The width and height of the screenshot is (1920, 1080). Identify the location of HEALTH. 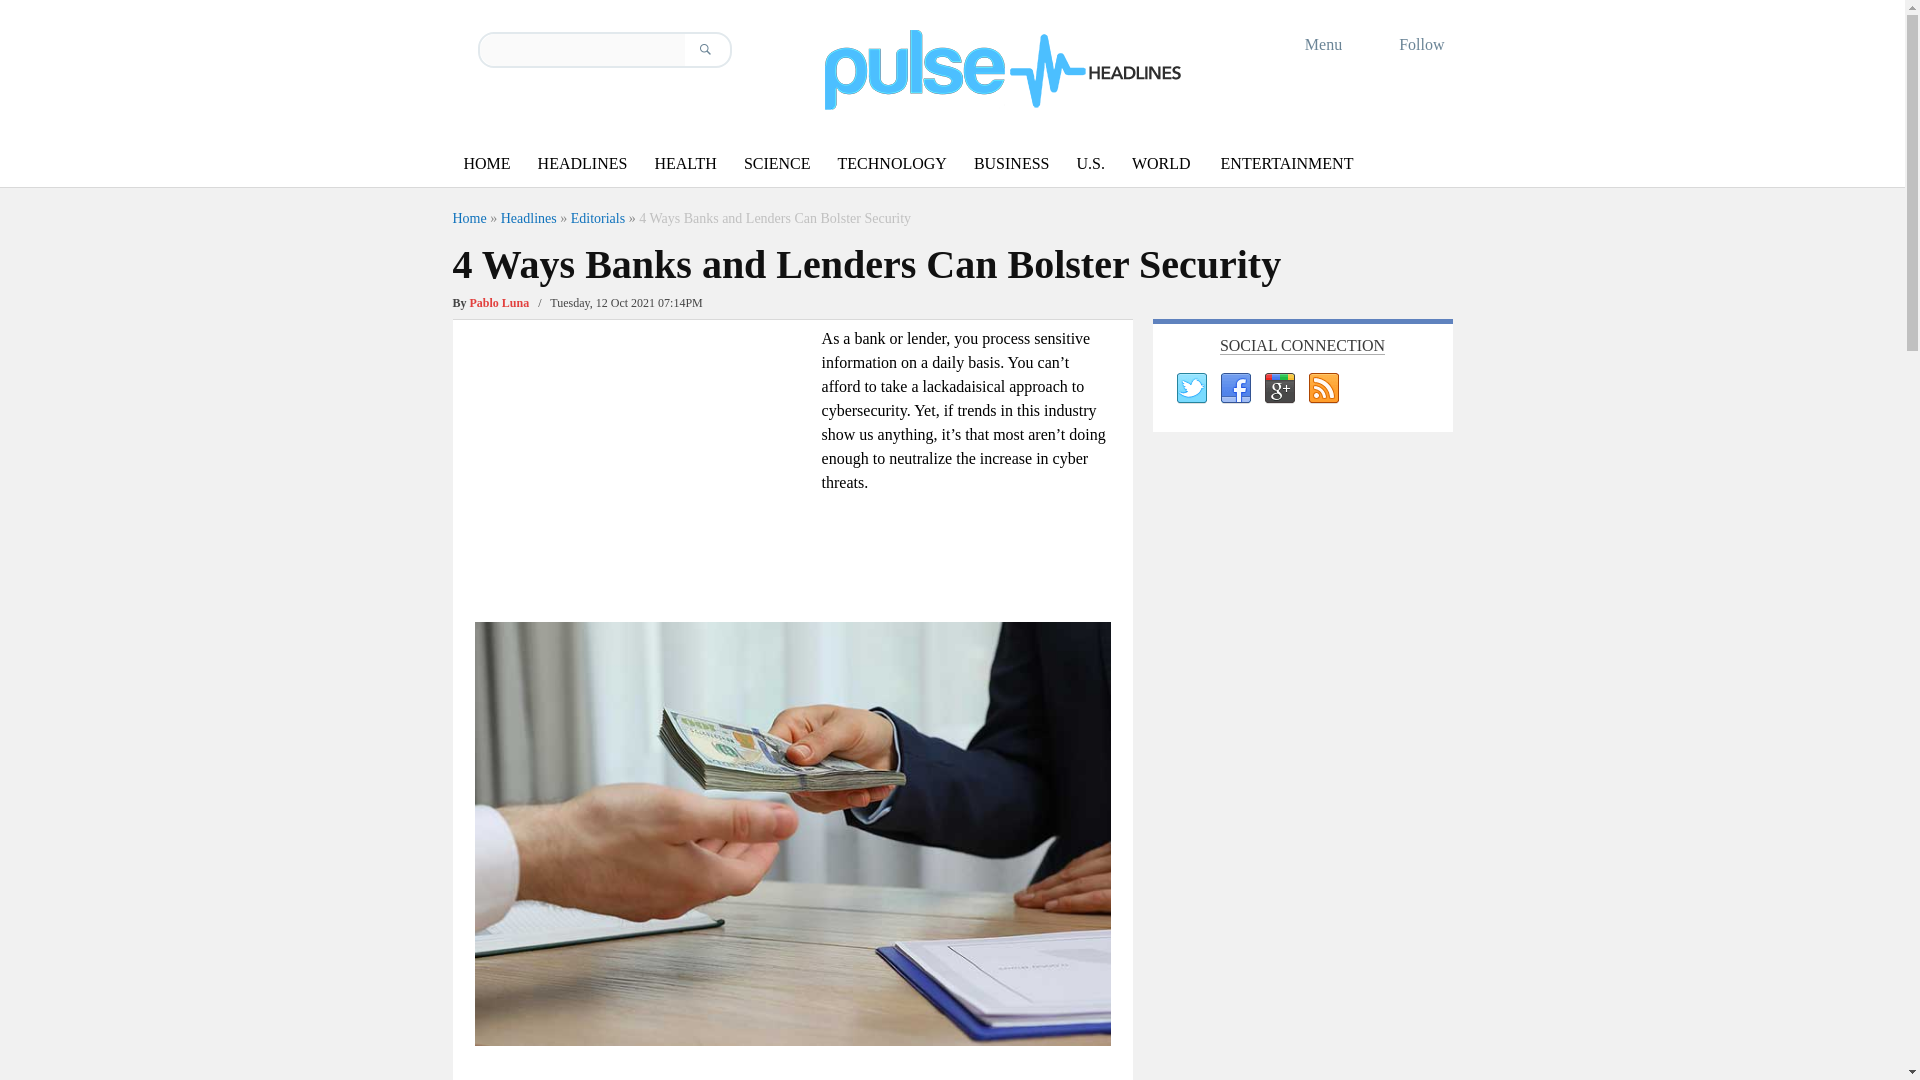
(685, 164).